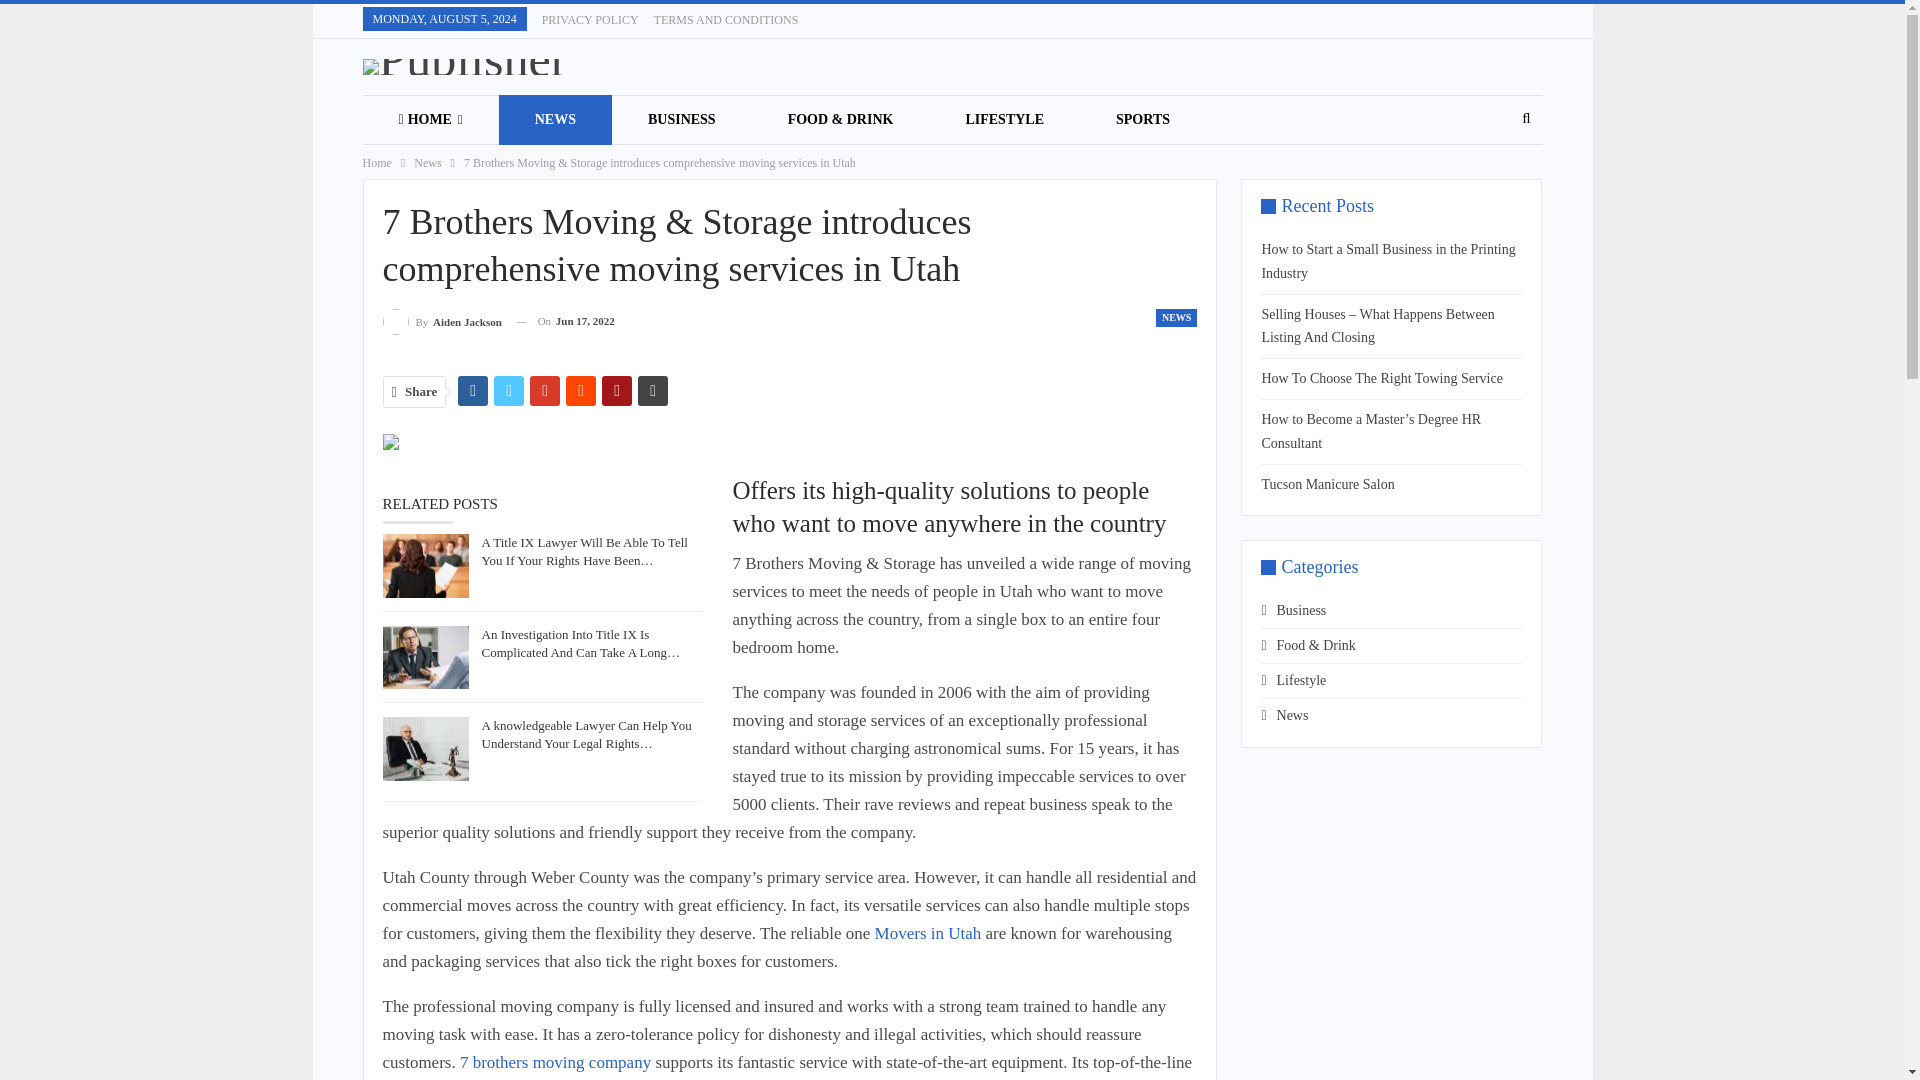  I want to click on News, so click(428, 162).